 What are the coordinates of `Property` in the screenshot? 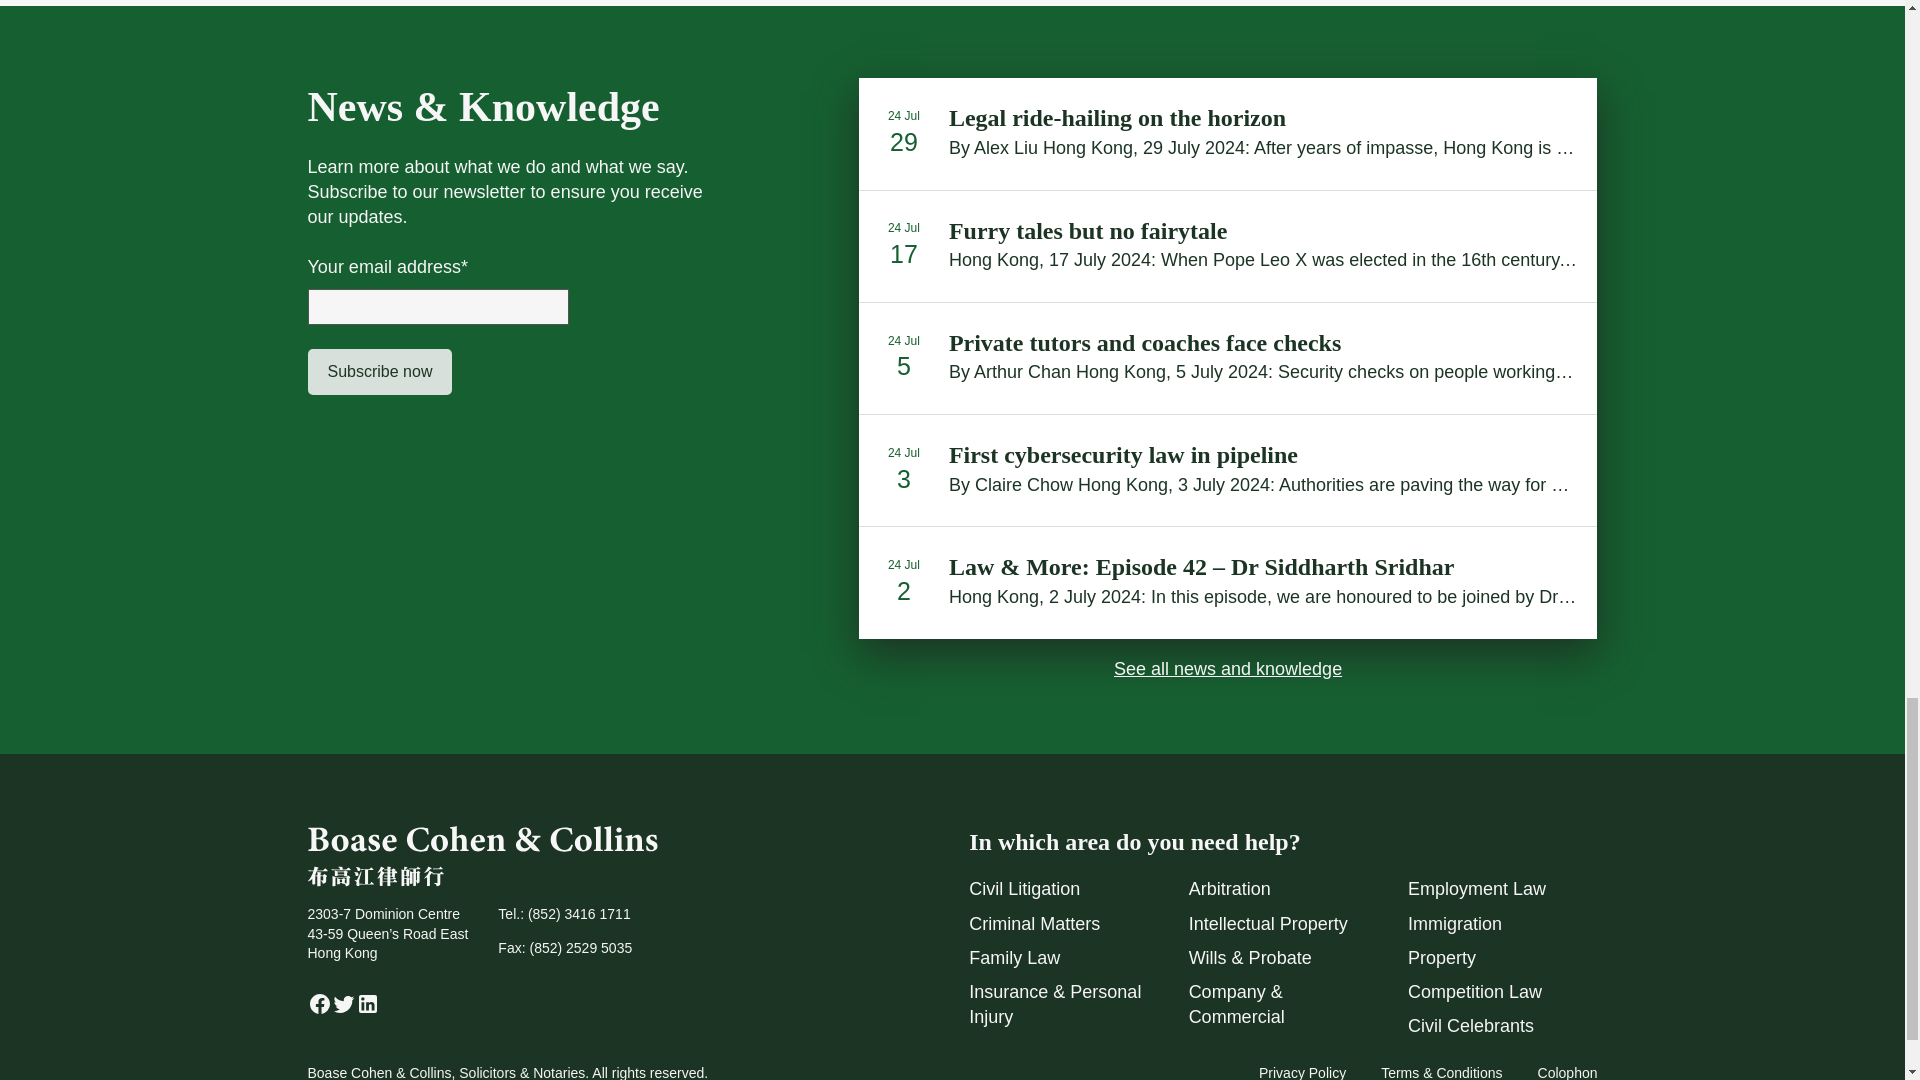 It's located at (1442, 958).